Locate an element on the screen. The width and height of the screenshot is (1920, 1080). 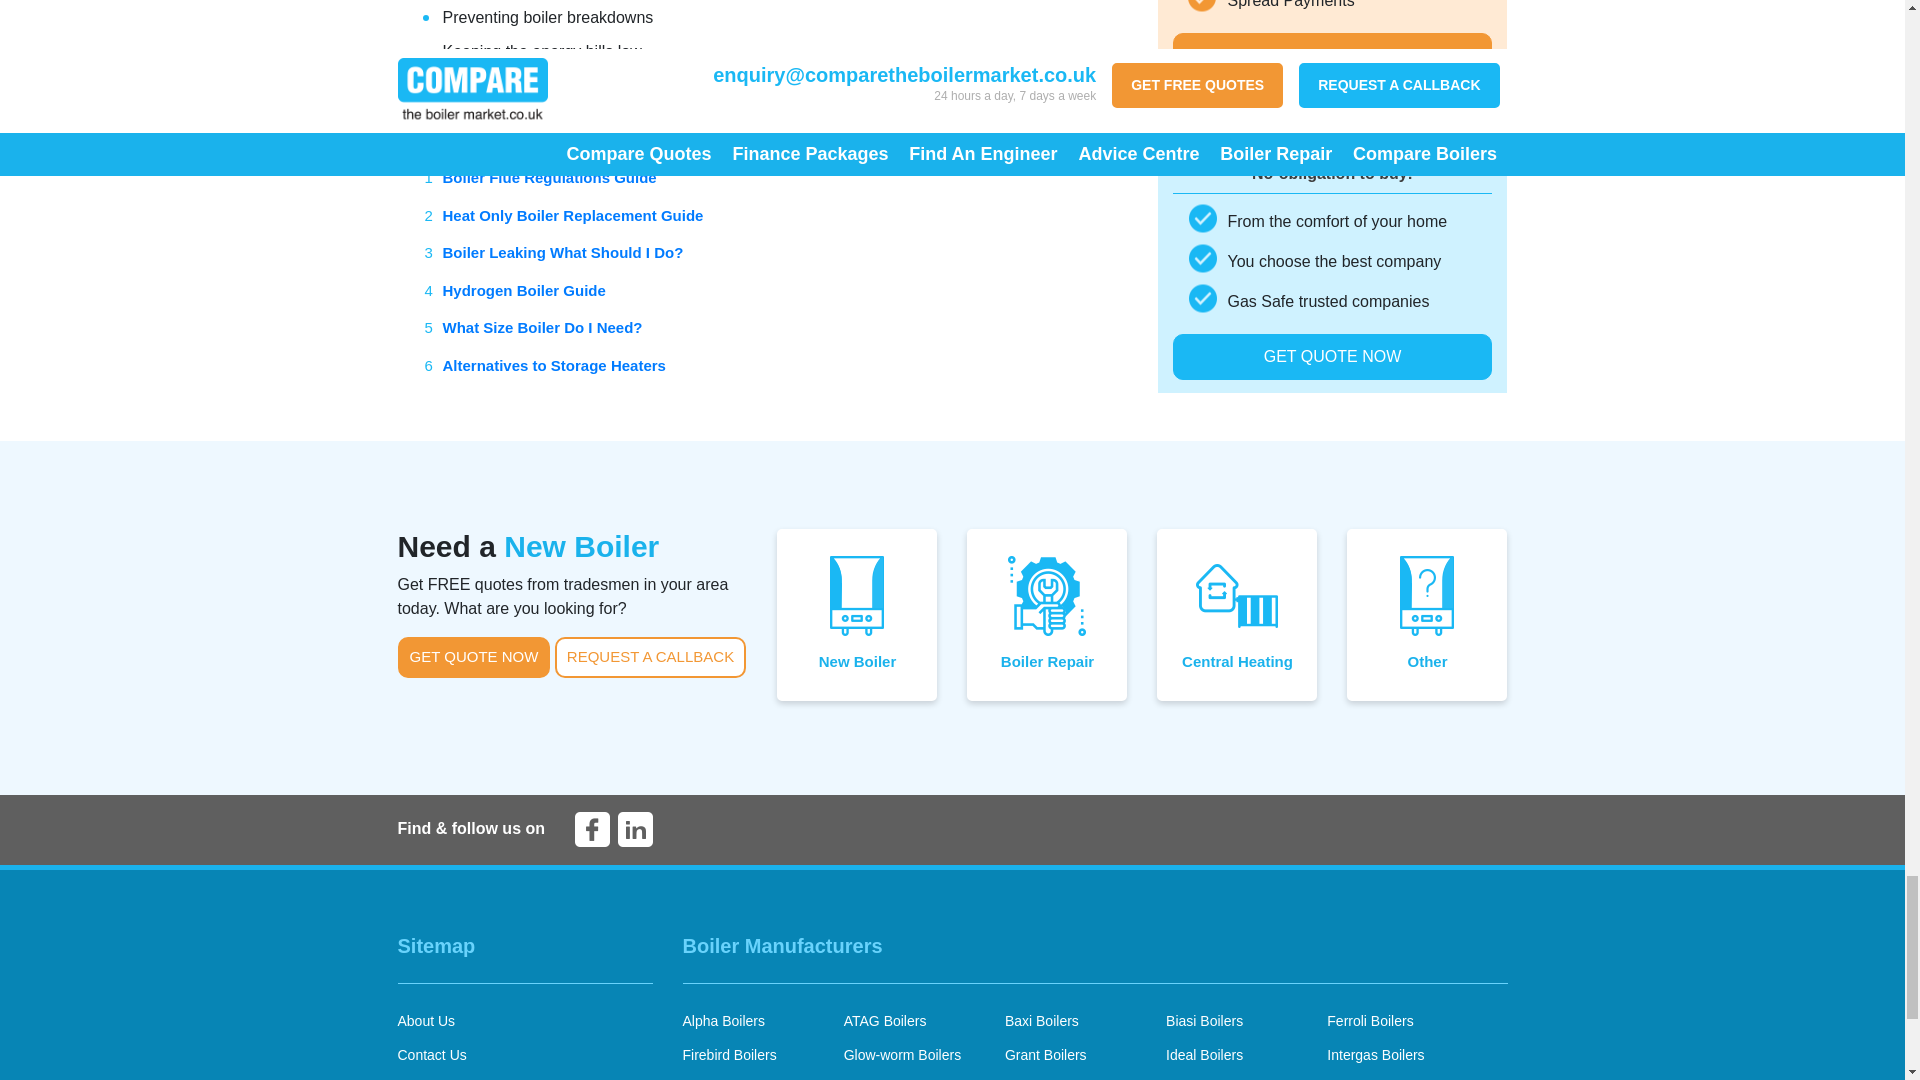
Heat Only Boiler Replacement Guide is located at coordinates (572, 215).